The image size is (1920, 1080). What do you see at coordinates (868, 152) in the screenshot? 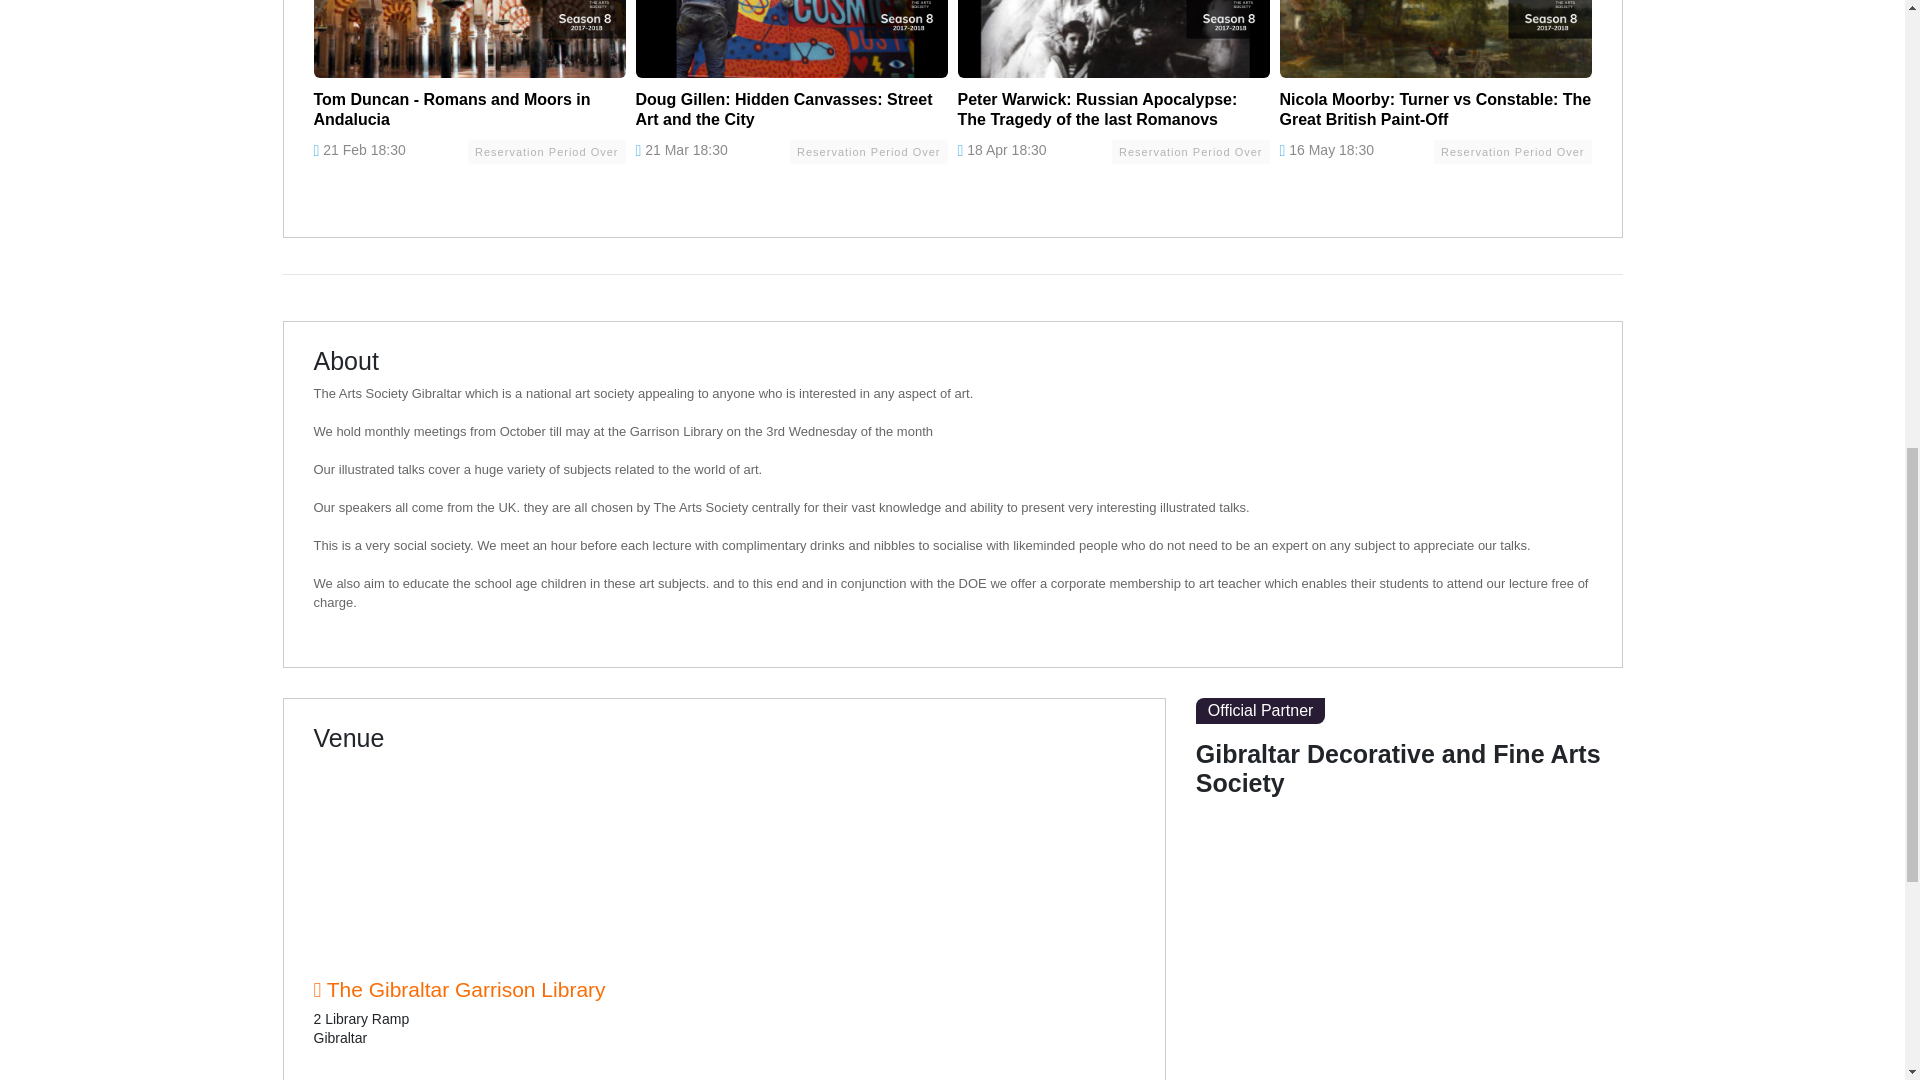
I see `Reservation Period Over` at bounding box center [868, 152].